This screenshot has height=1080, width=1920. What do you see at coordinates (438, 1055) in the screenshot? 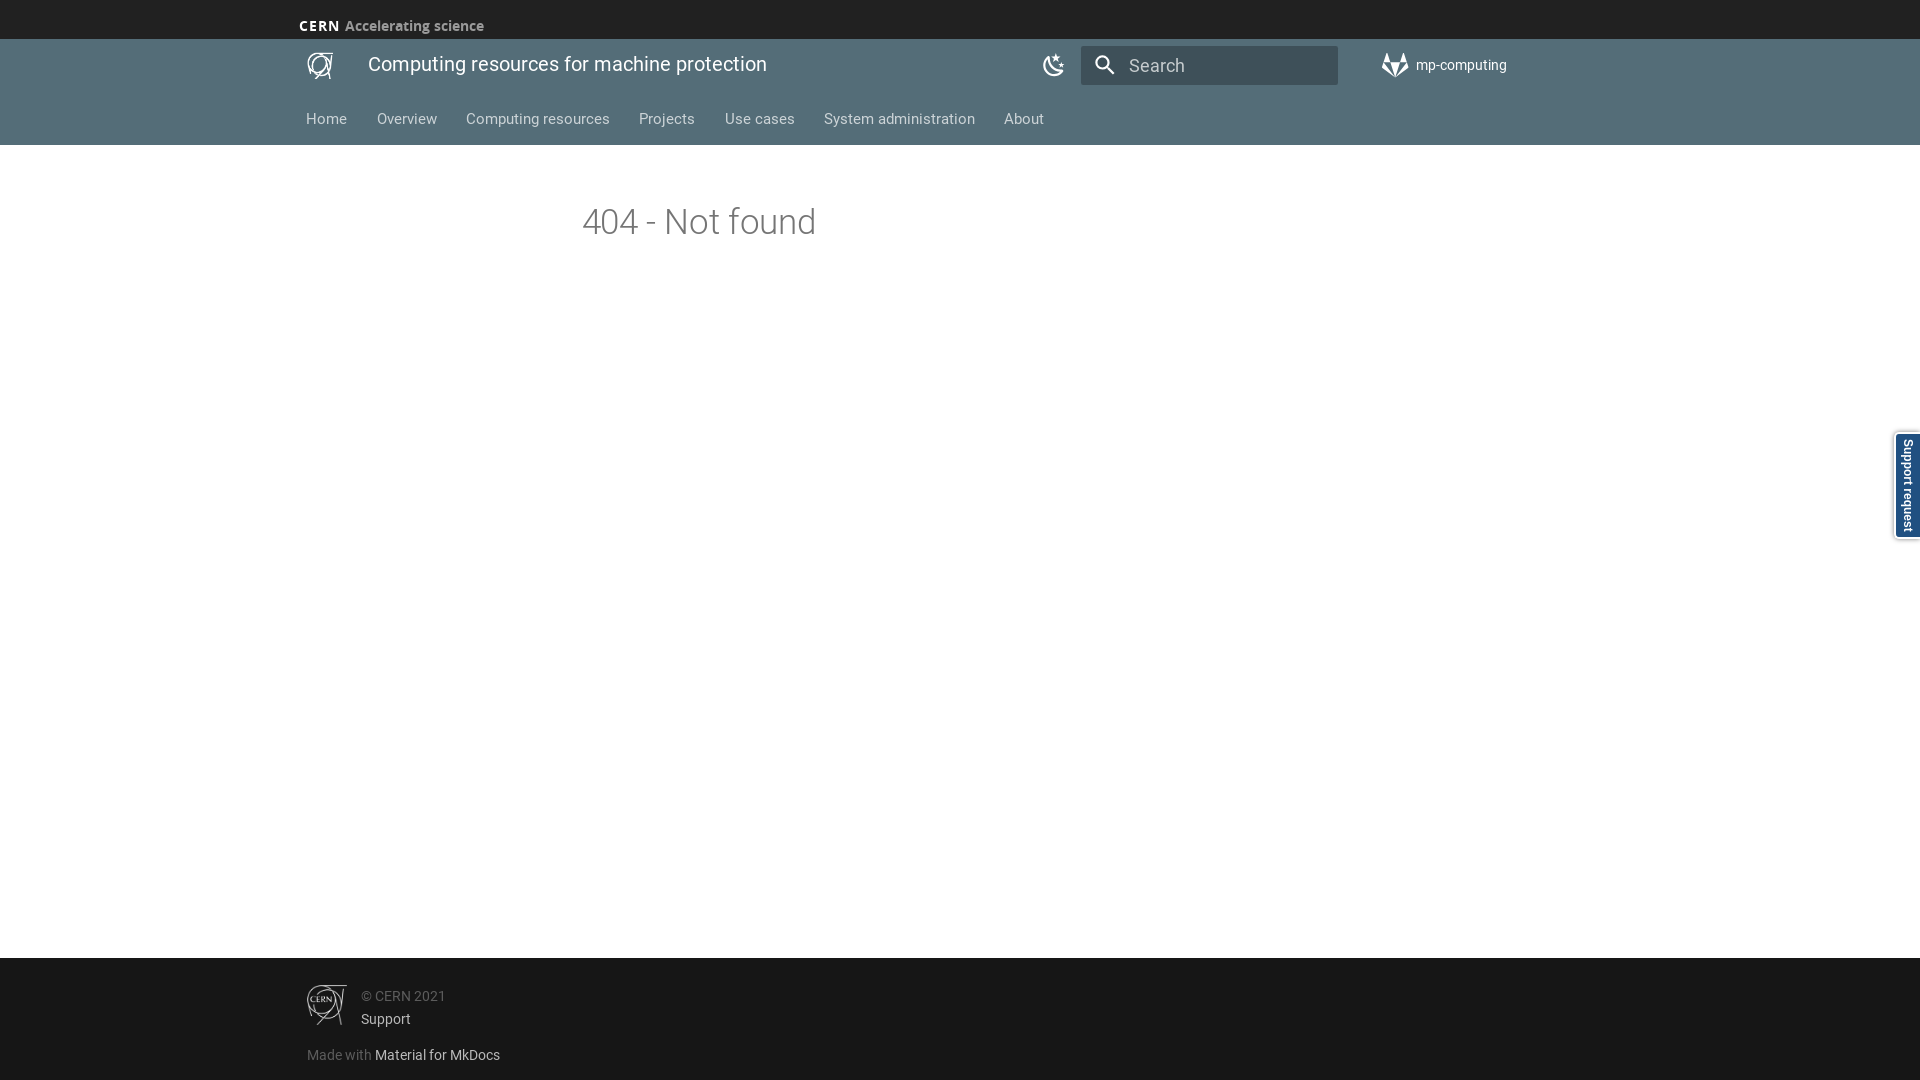
I see `Material for MkDocs` at bounding box center [438, 1055].